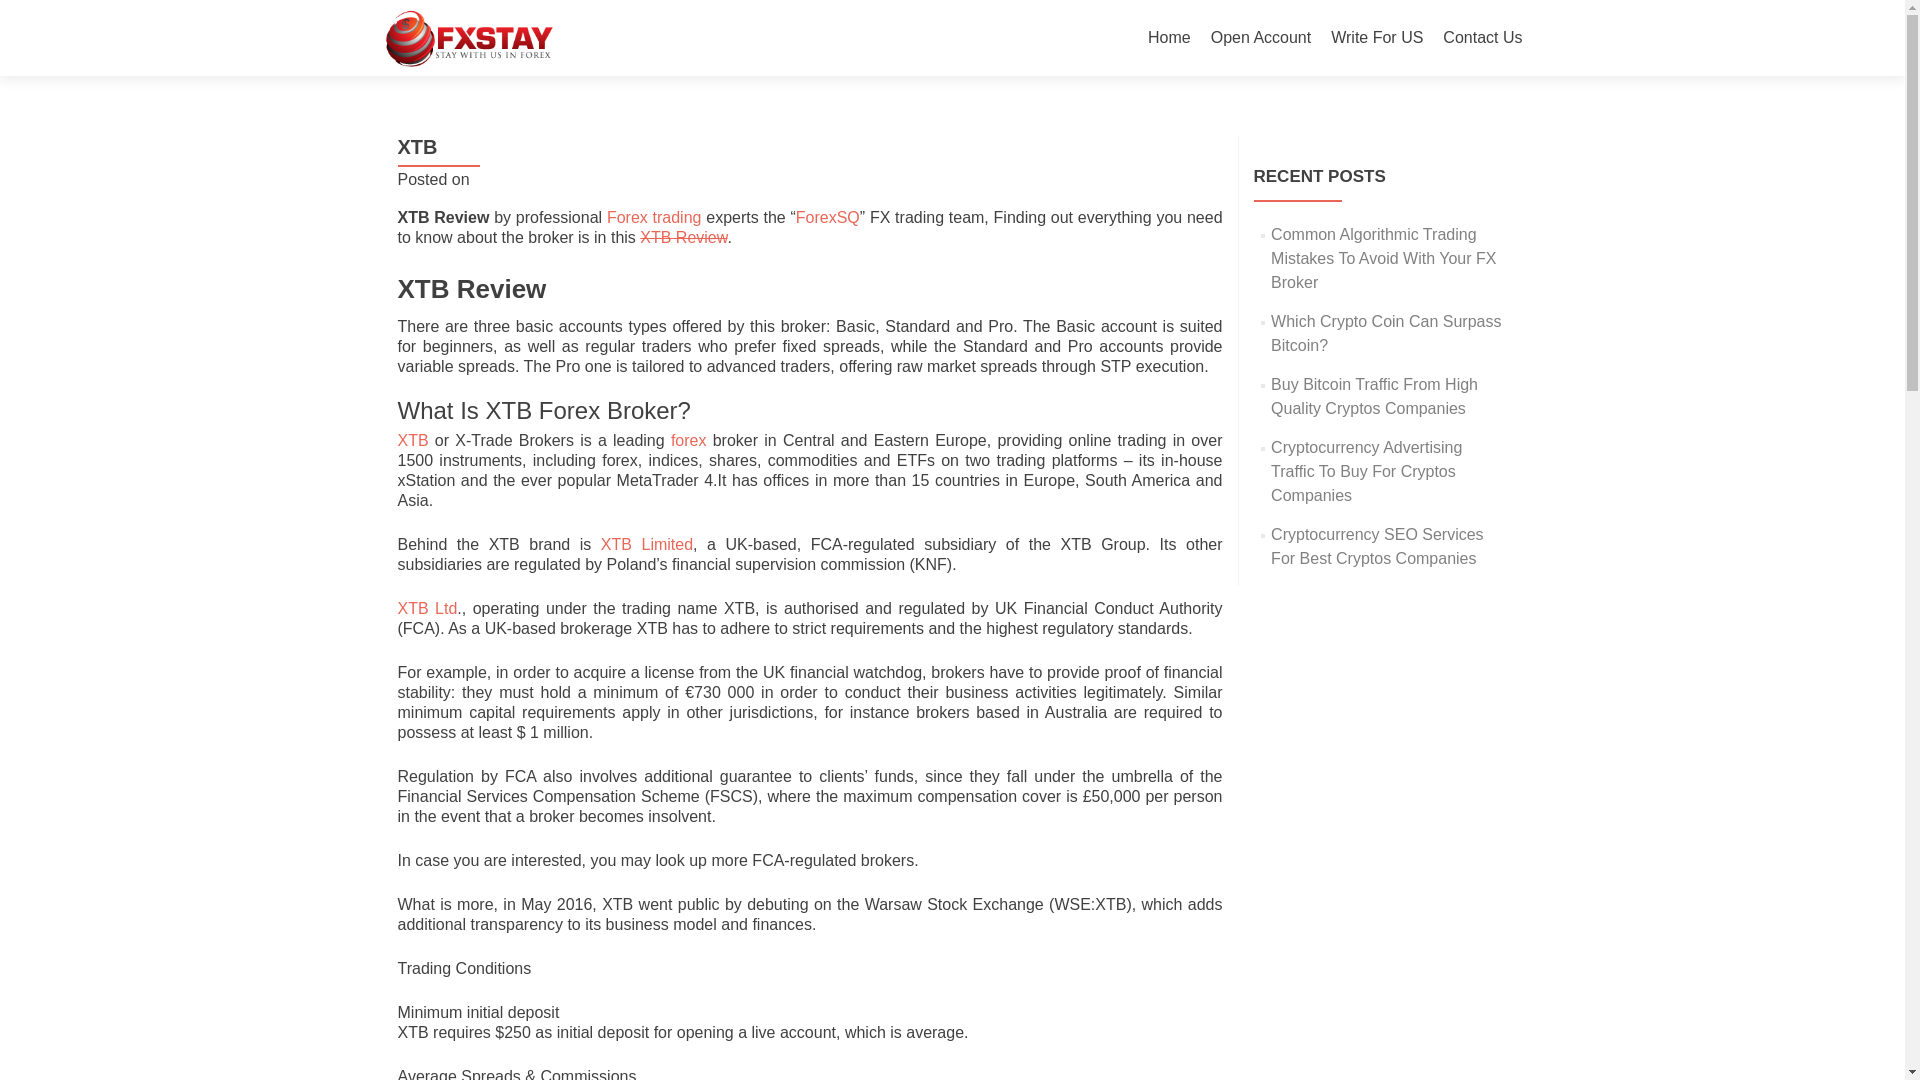  I want to click on Which Crypto Coin Can Surpass Bitcoin?, so click(1386, 334).